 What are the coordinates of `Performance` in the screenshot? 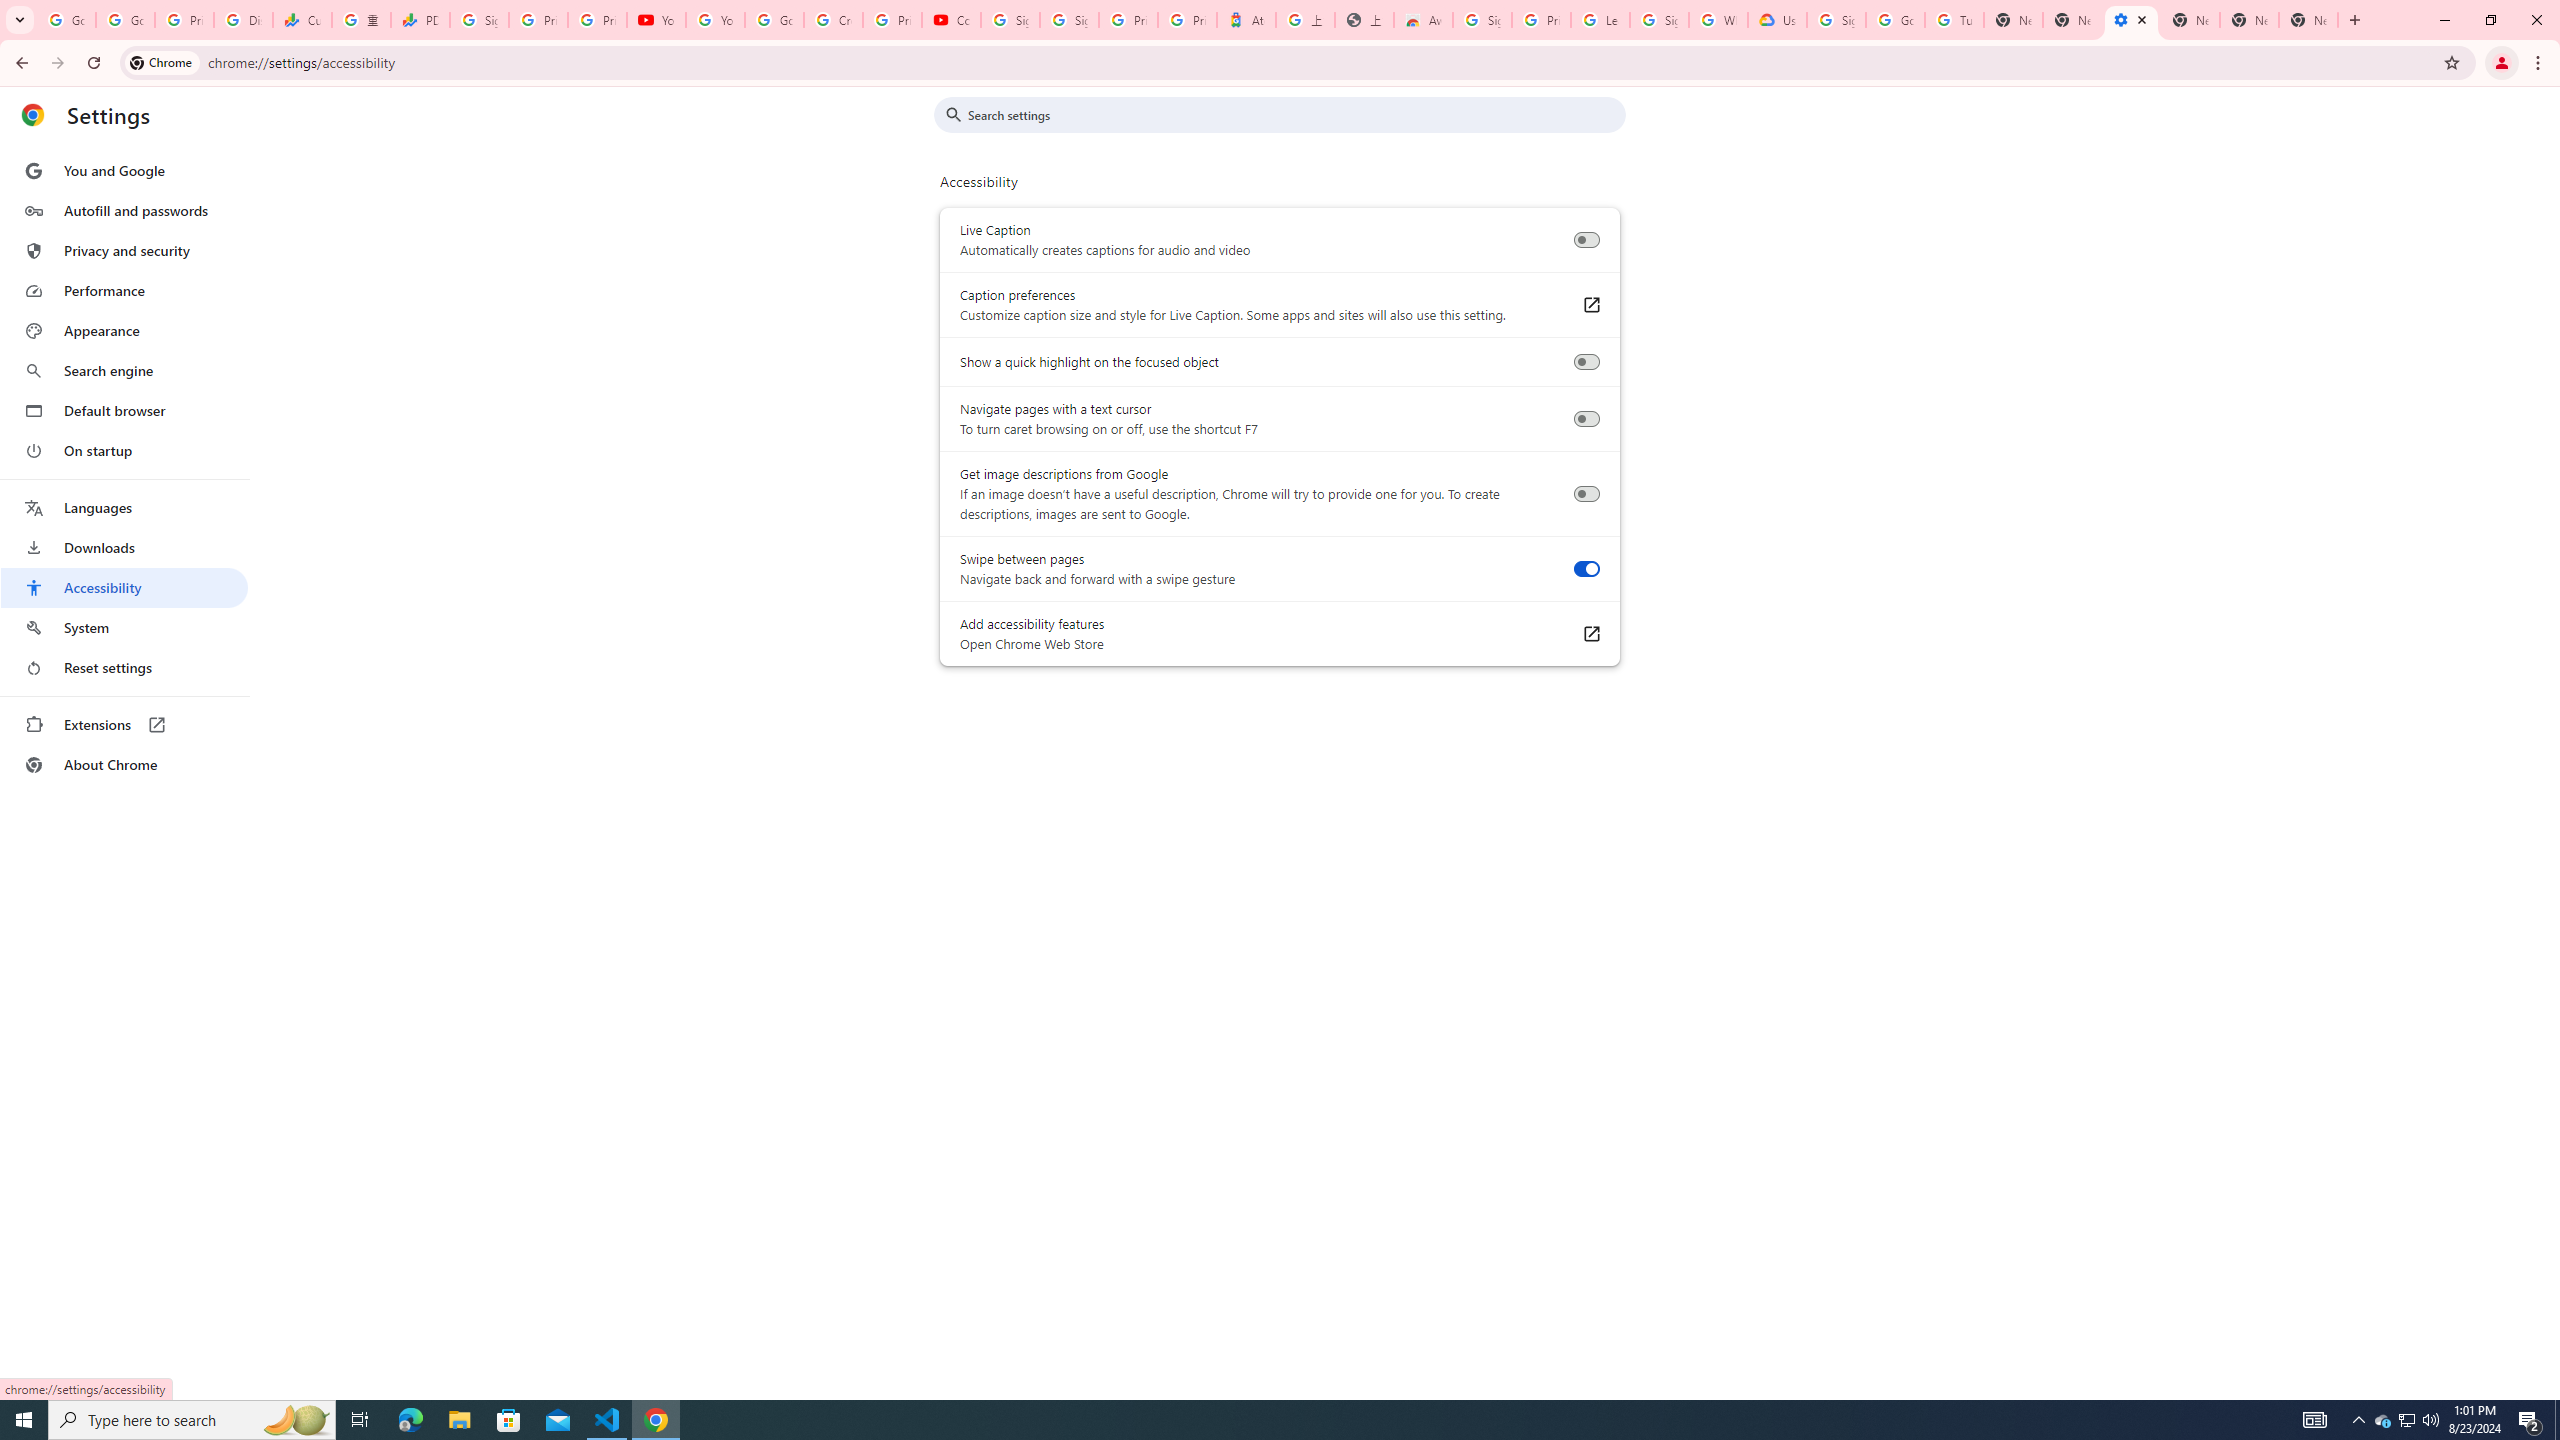 It's located at (124, 290).